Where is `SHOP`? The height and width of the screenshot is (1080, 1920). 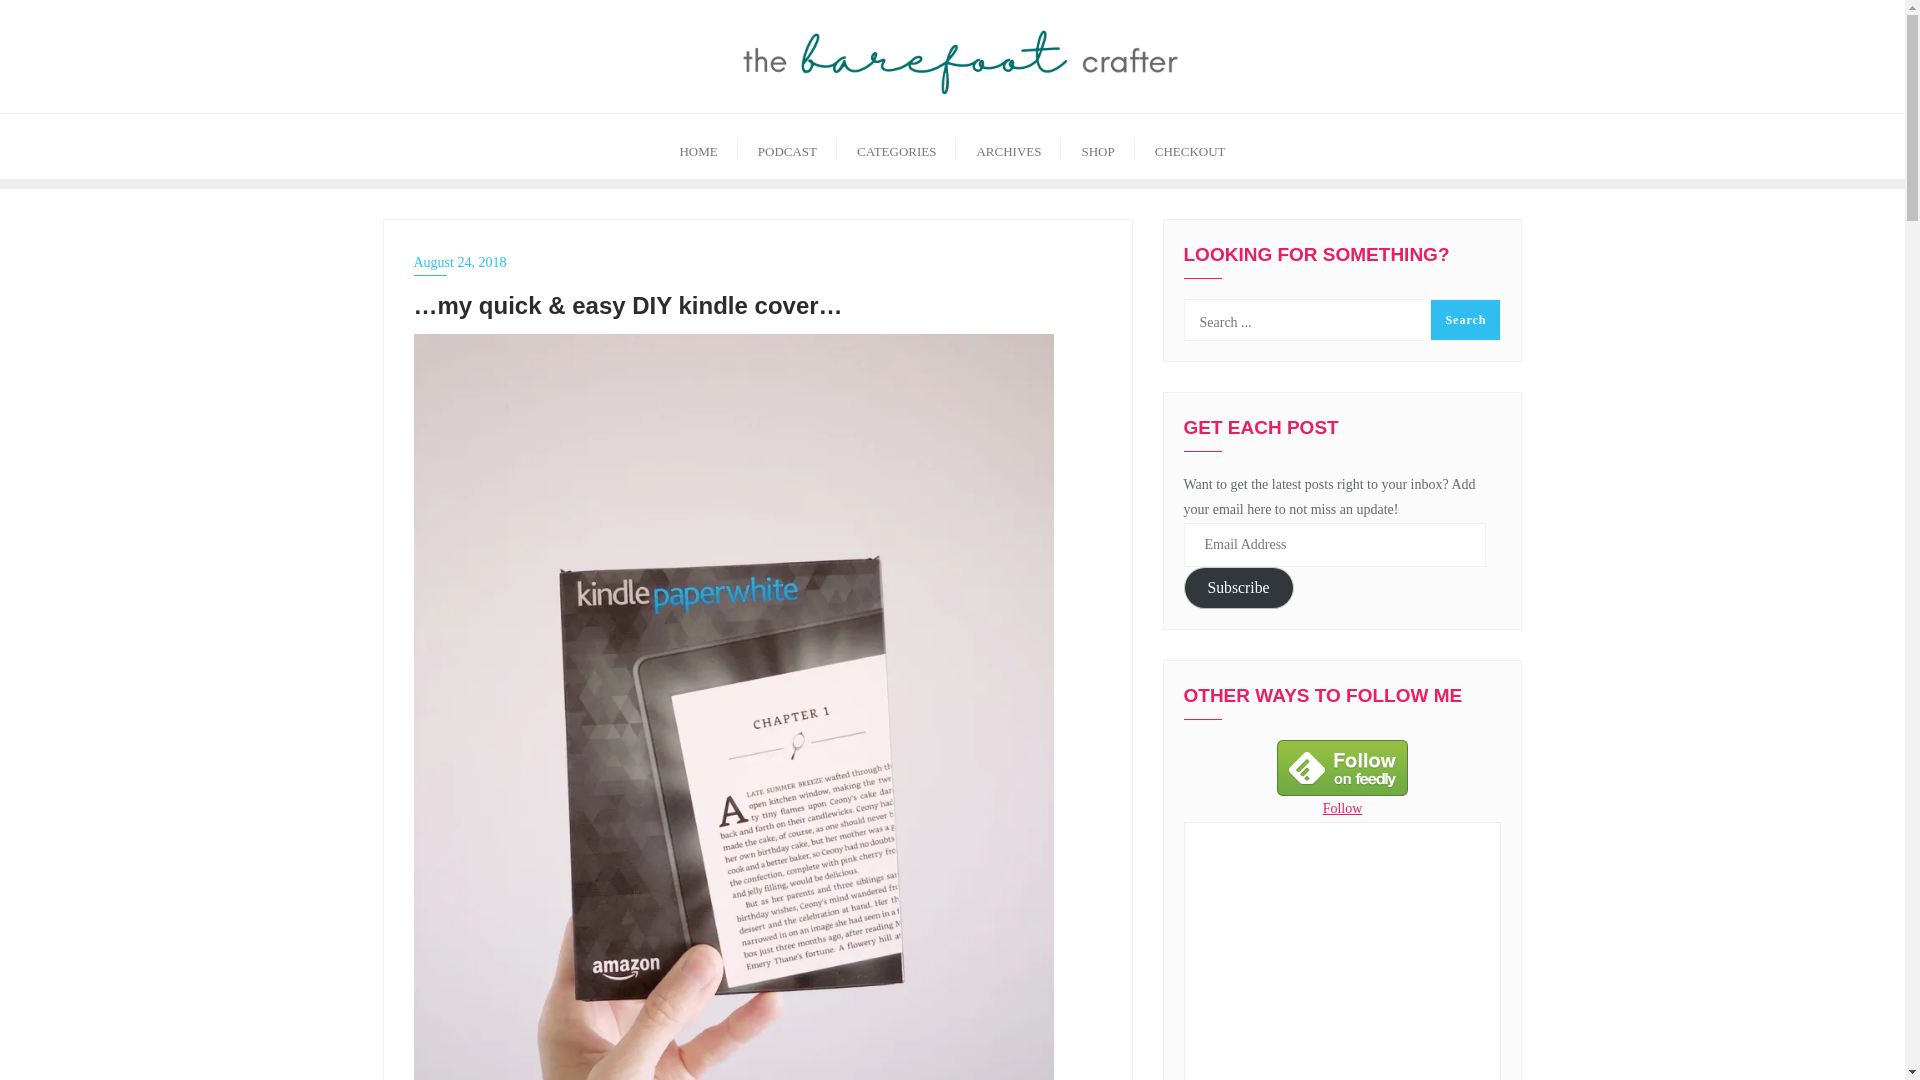 SHOP is located at coordinates (1098, 146).